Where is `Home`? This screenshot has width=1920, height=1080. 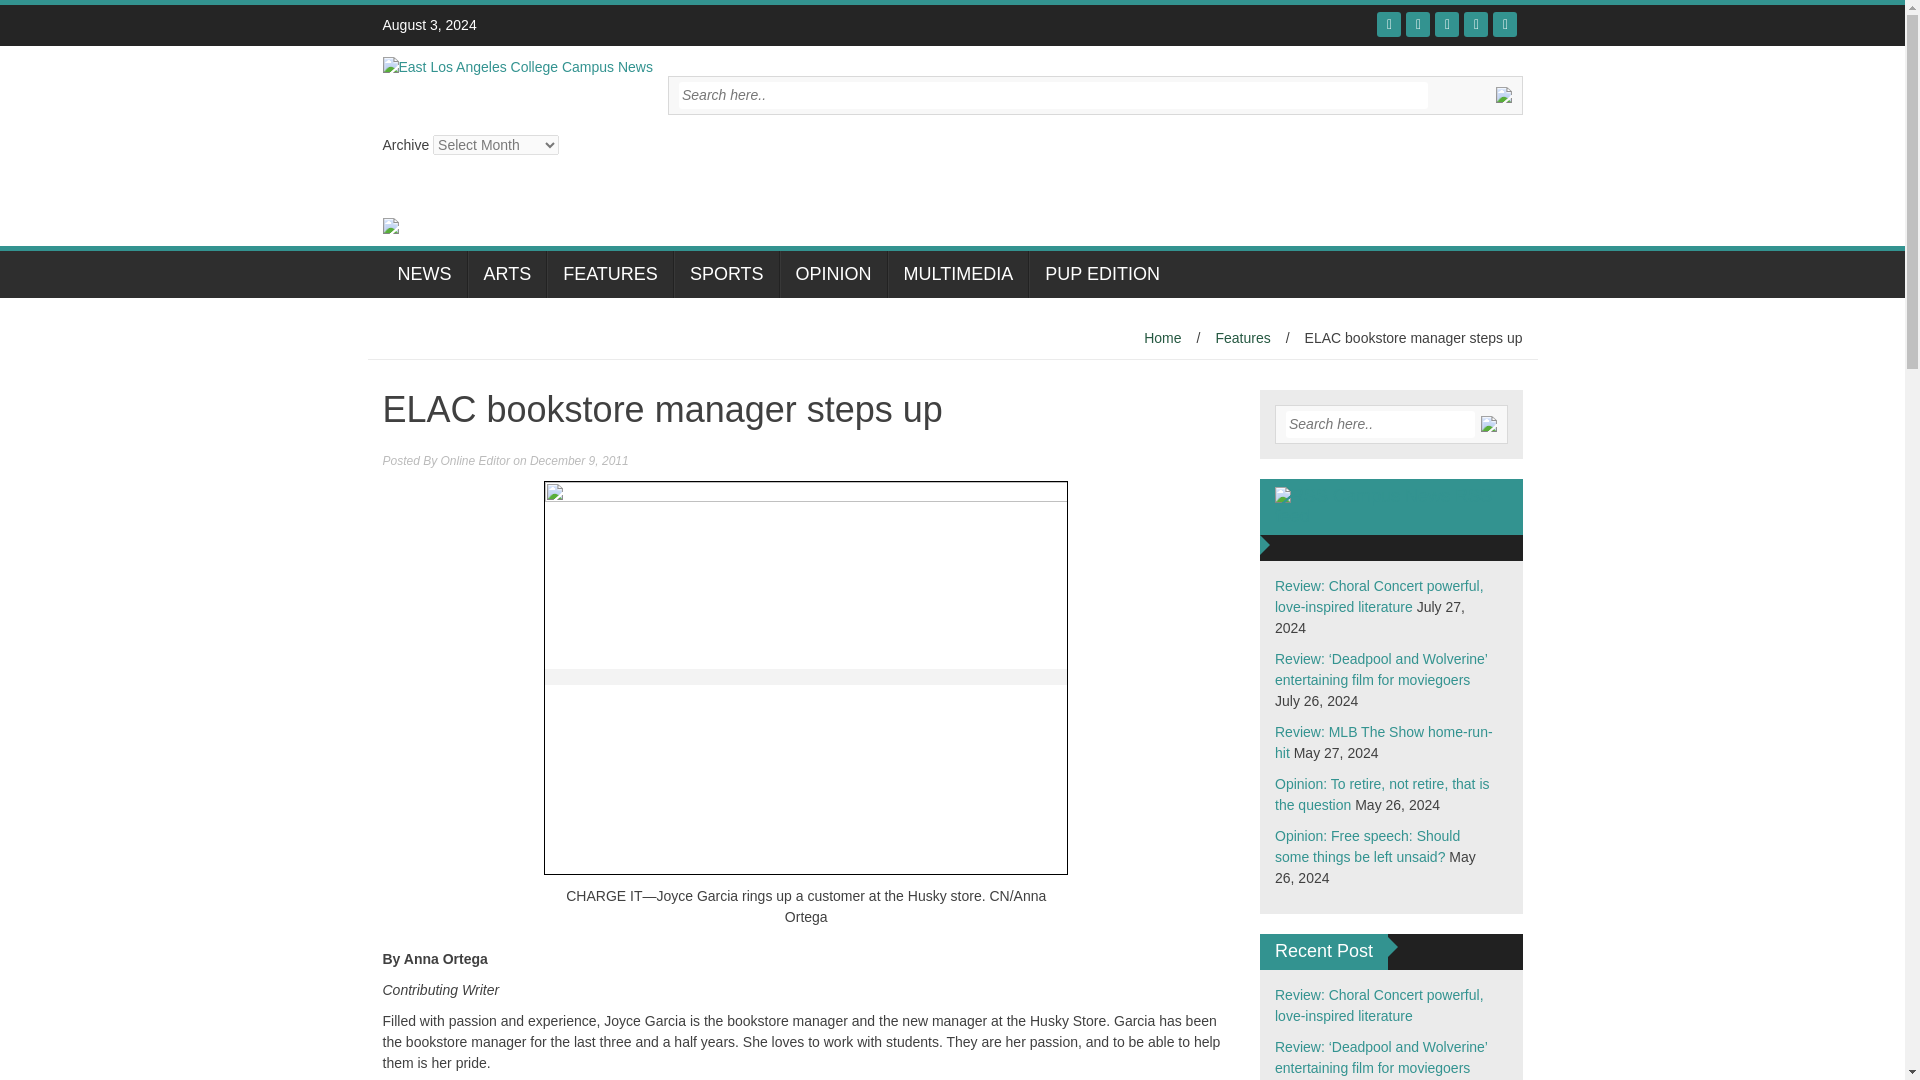
Home is located at coordinates (1162, 338).